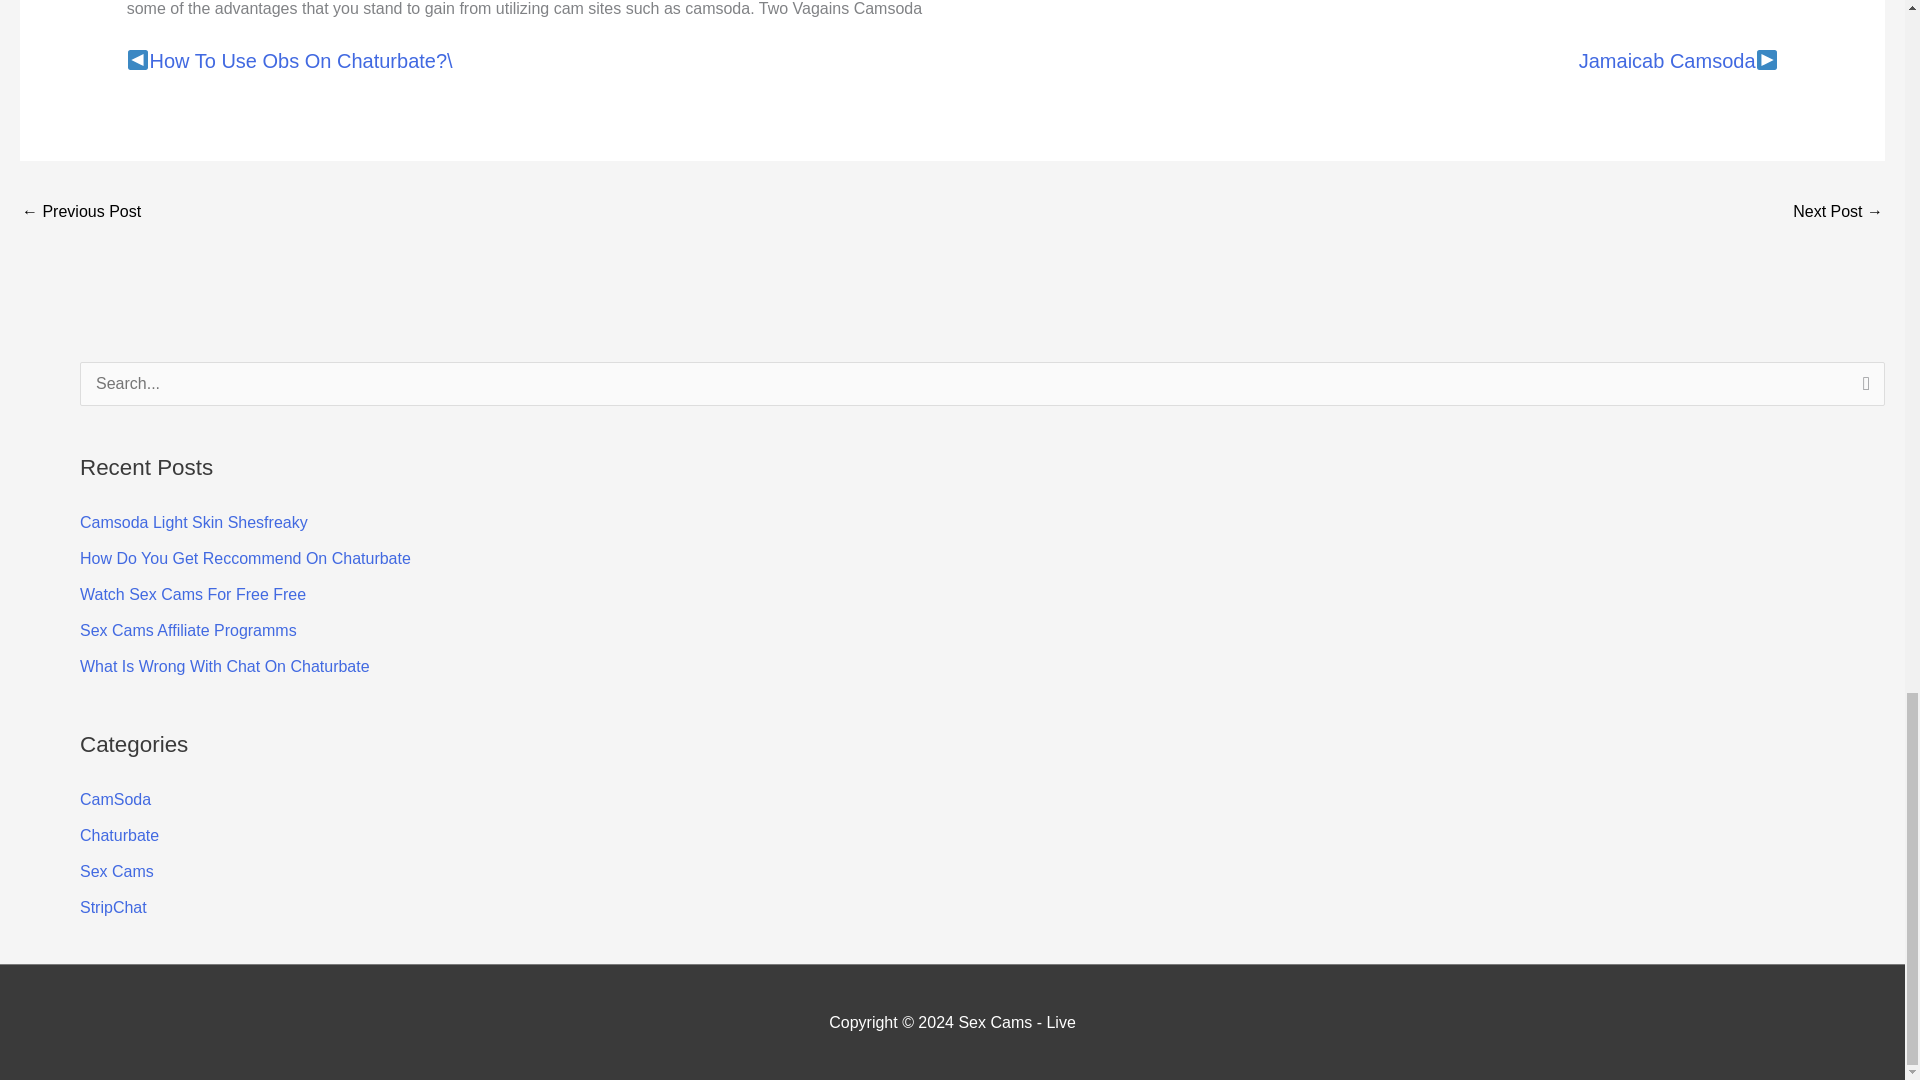 This screenshot has width=1920, height=1080. I want to click on Sex Cams Affiliate Programms, so click(188, 630).